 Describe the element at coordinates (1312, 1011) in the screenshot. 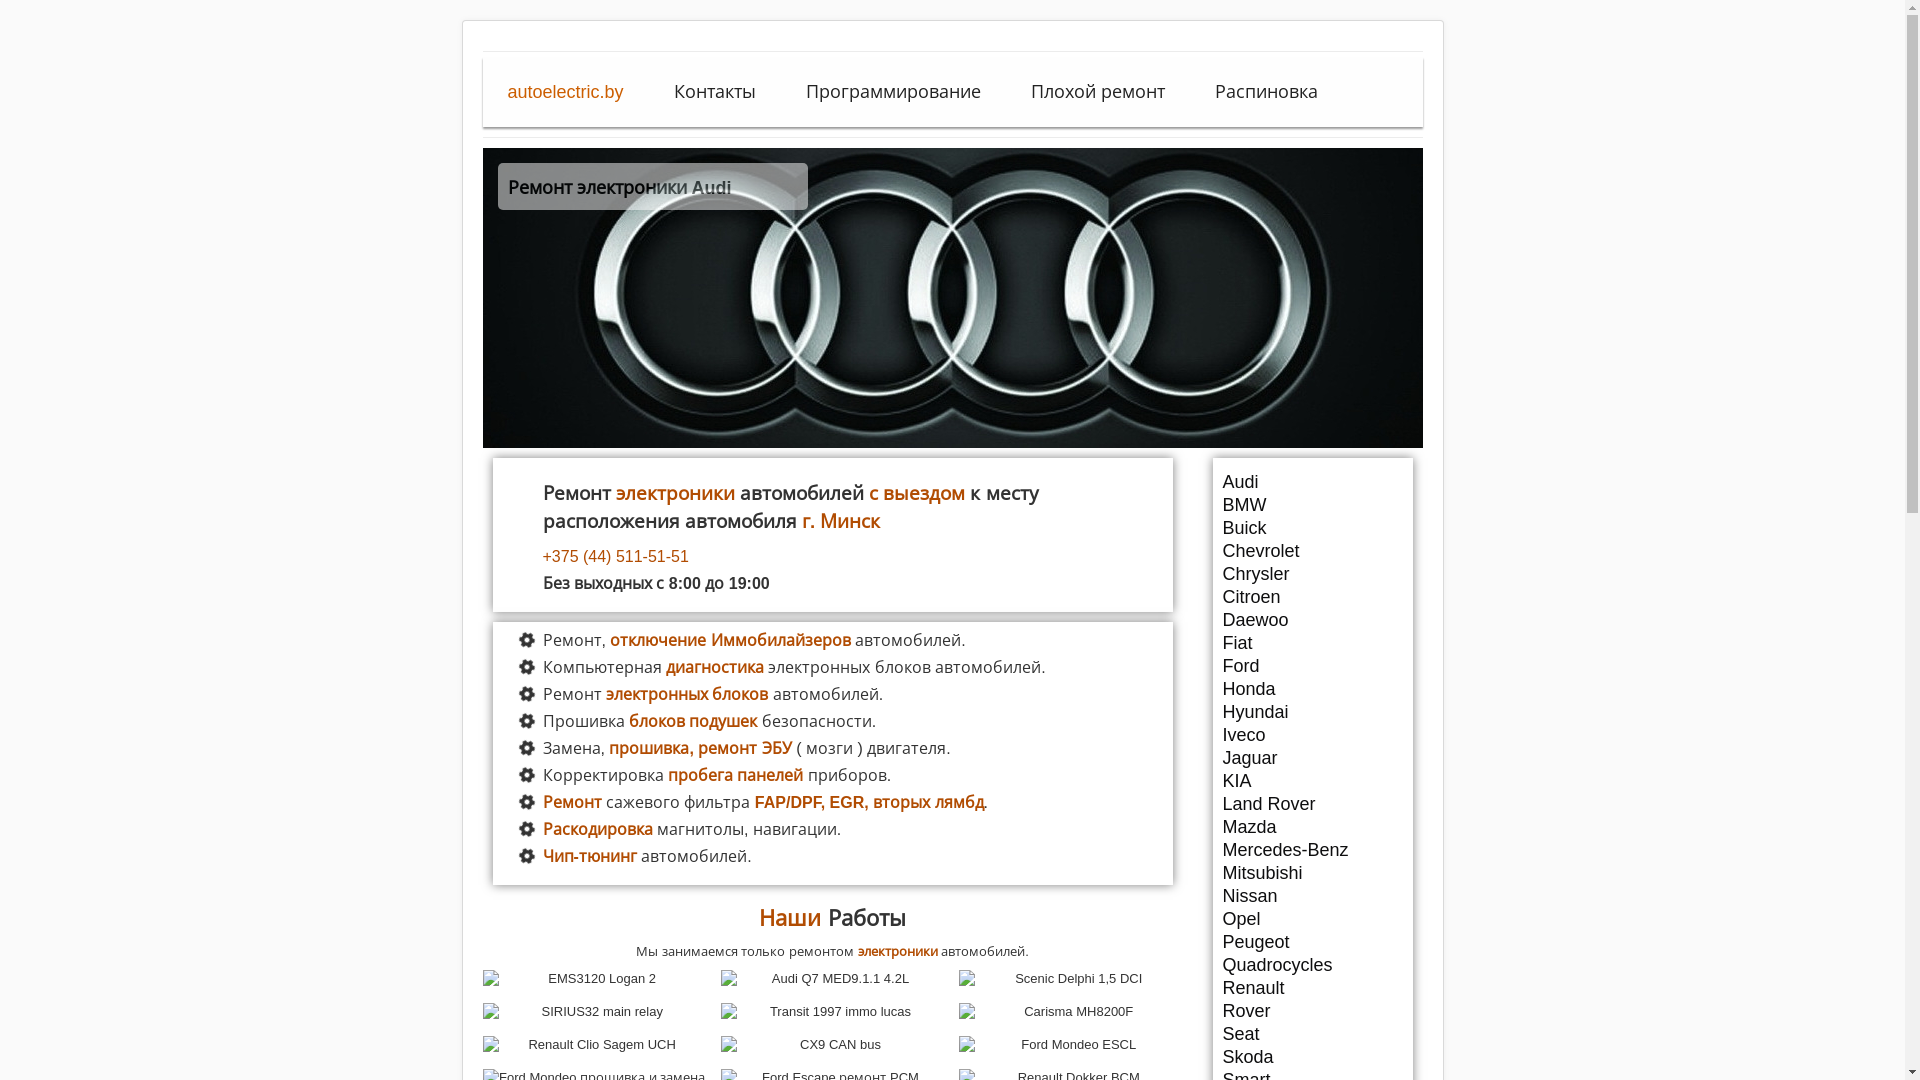

I see `Rover` at that location.